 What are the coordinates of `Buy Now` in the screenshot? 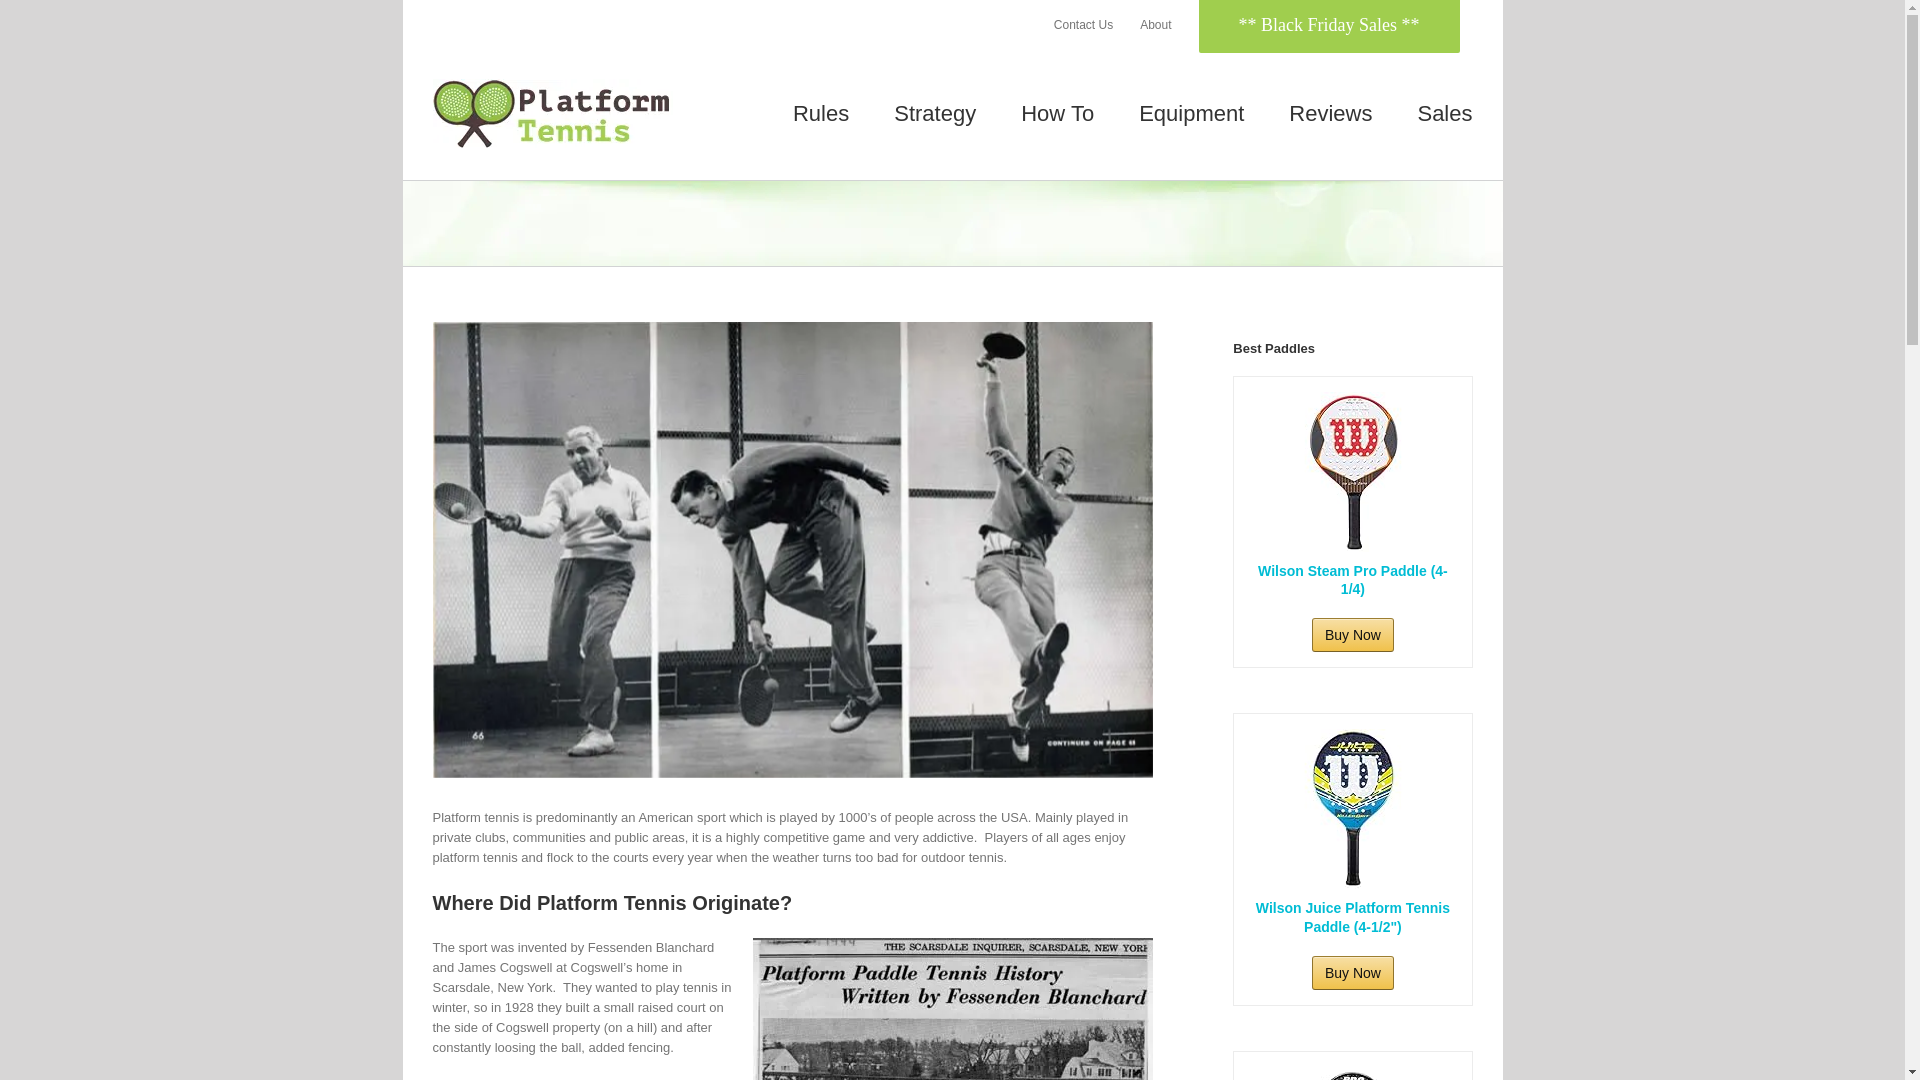 It's located at (1352, 634).